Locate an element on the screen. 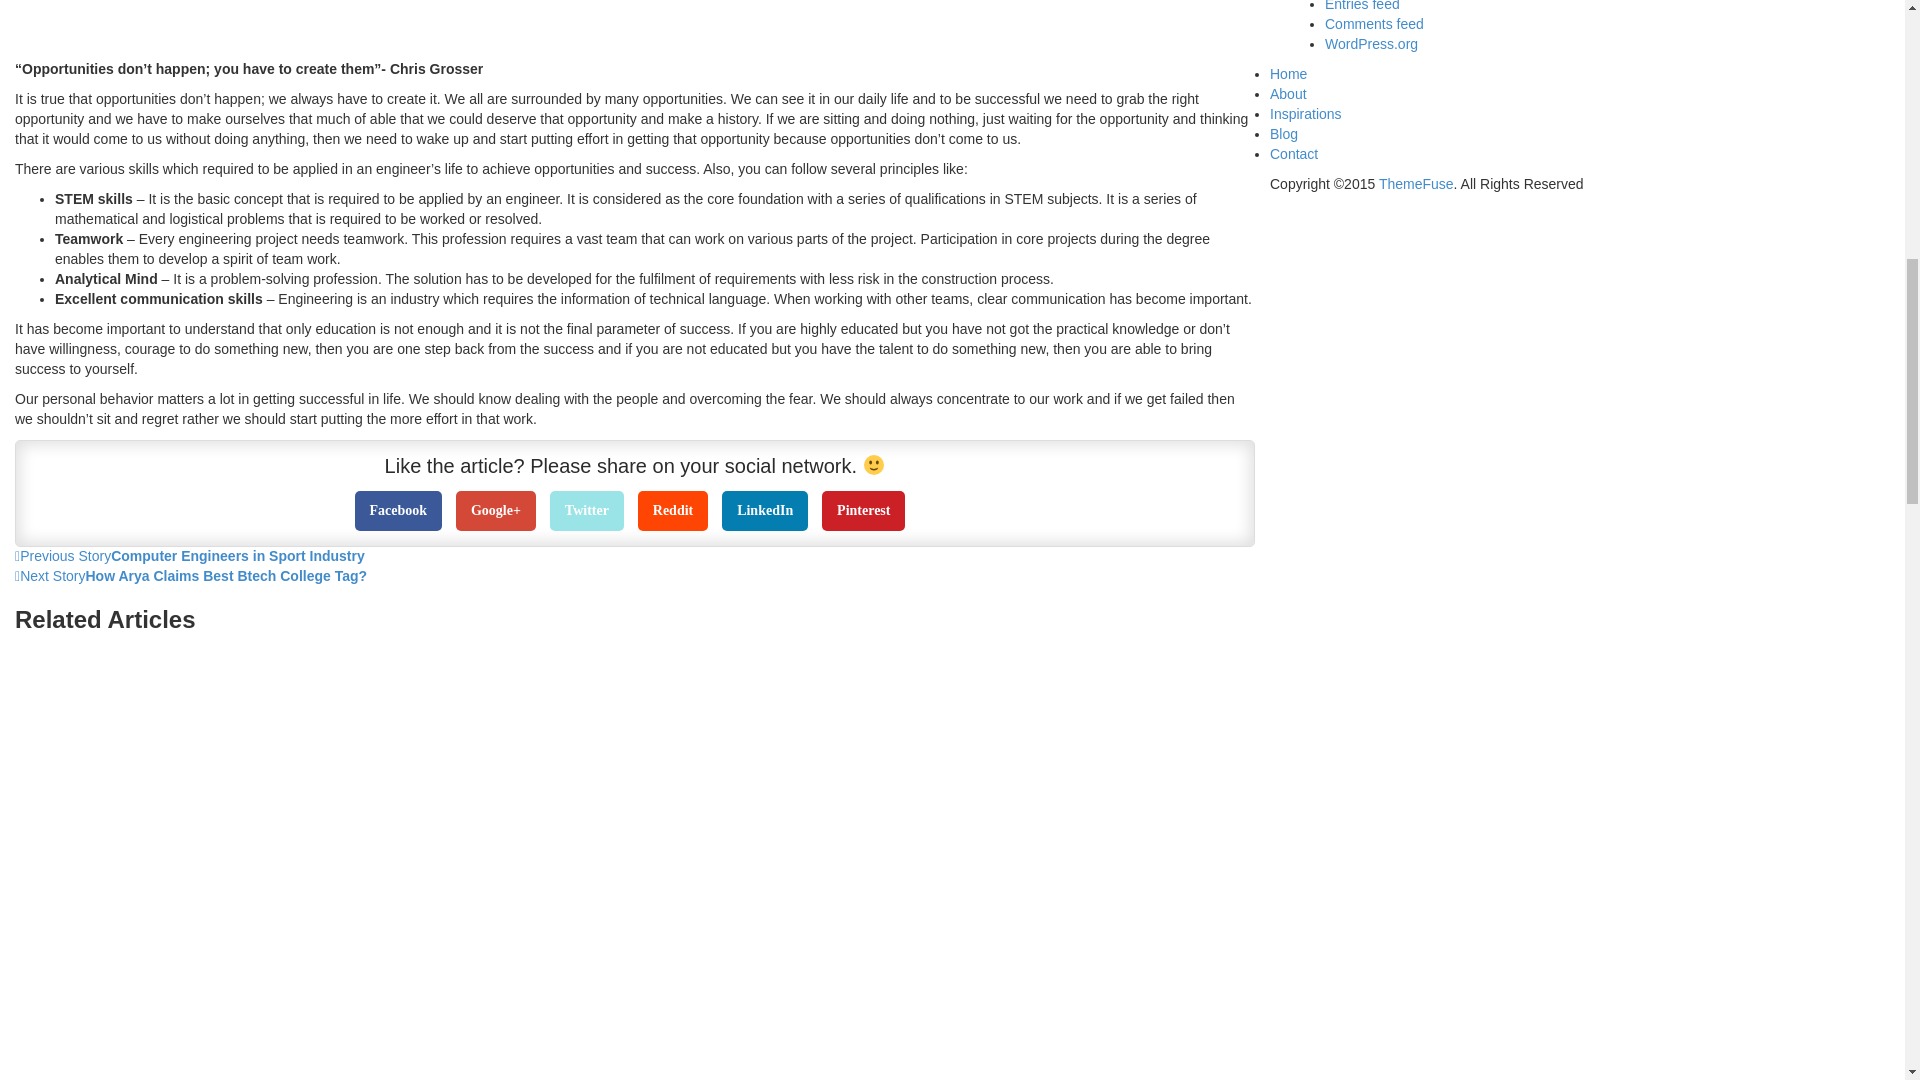 Image resolution: width=1920 pixels, height=1080 pixels. LinkedIn is located at coordinates (764, 511).